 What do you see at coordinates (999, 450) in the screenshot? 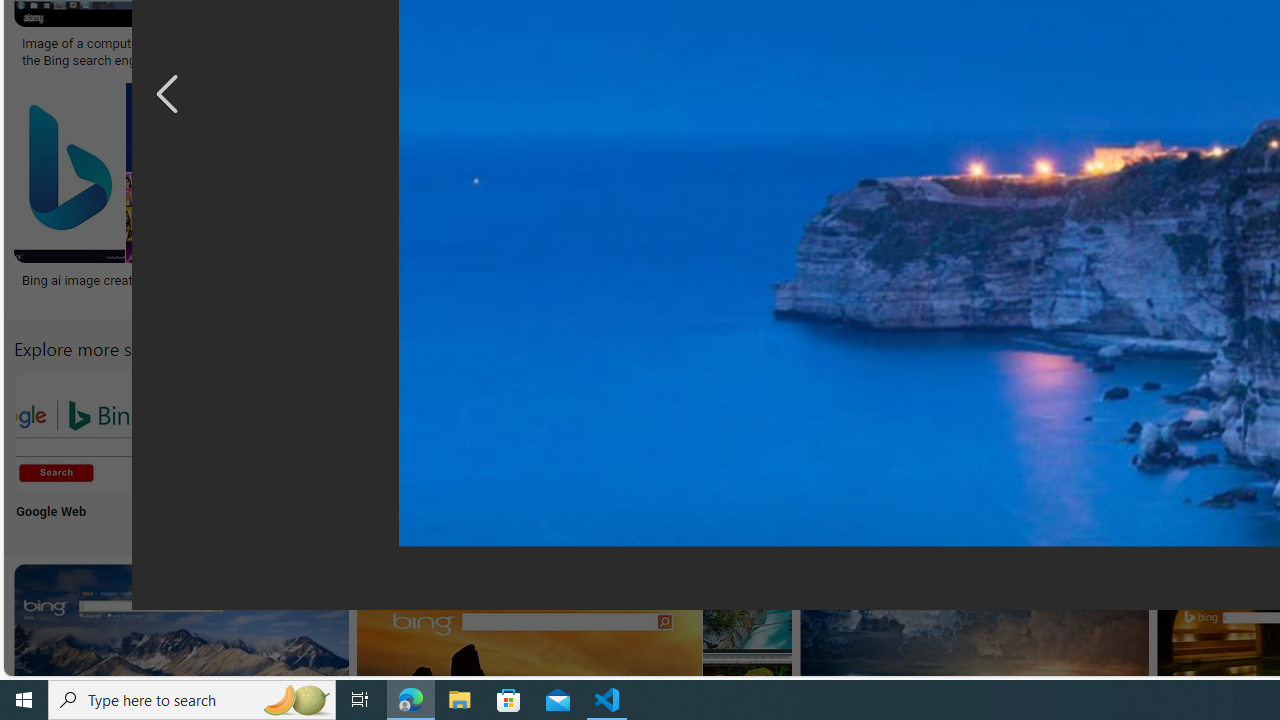
I see `People` at bounding box center [999, 450].